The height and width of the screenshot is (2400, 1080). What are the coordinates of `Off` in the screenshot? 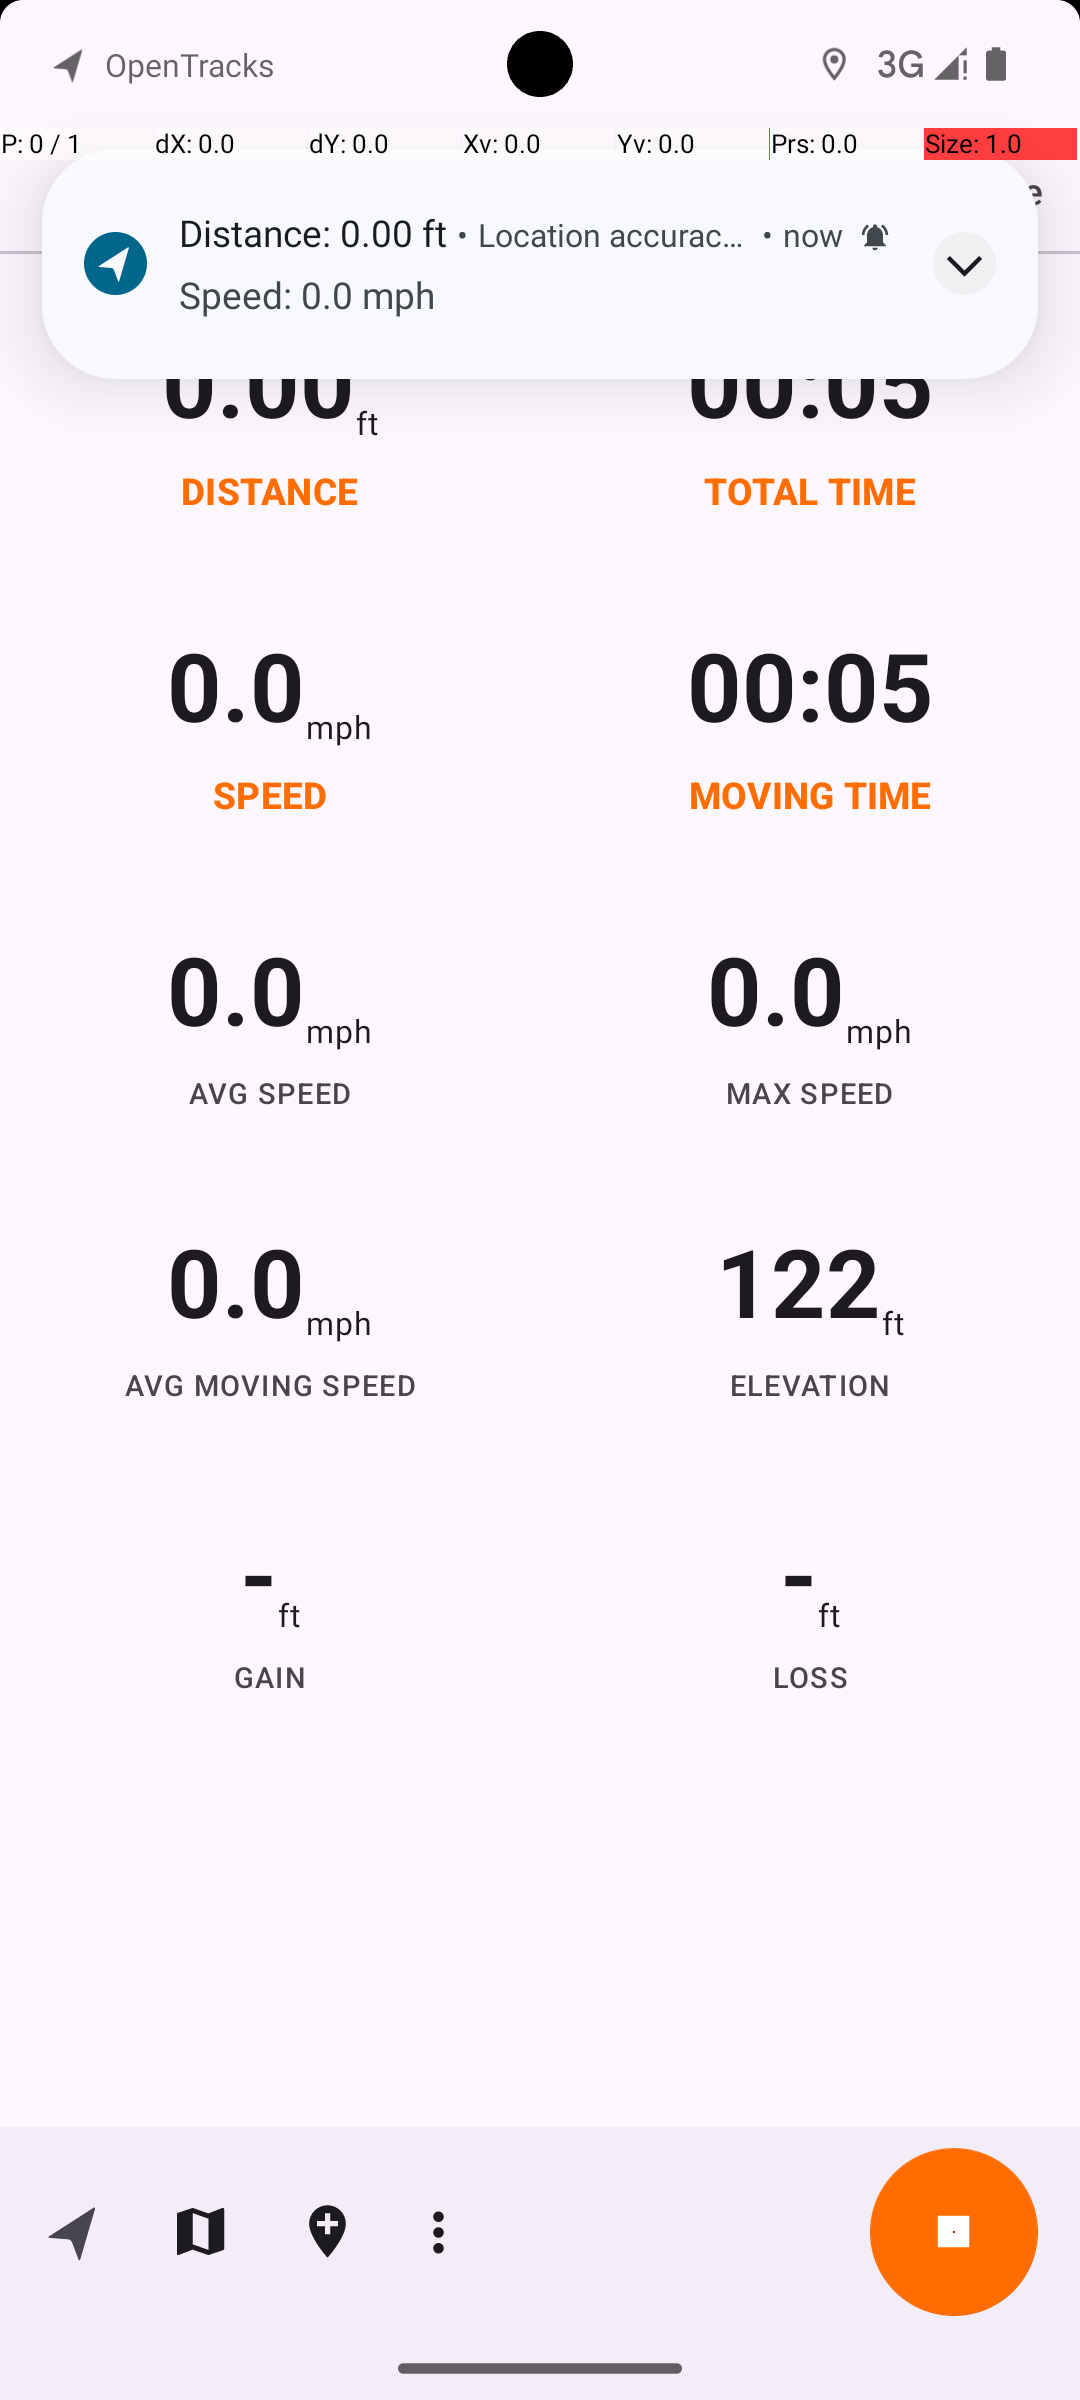 It's located at (794, 56).